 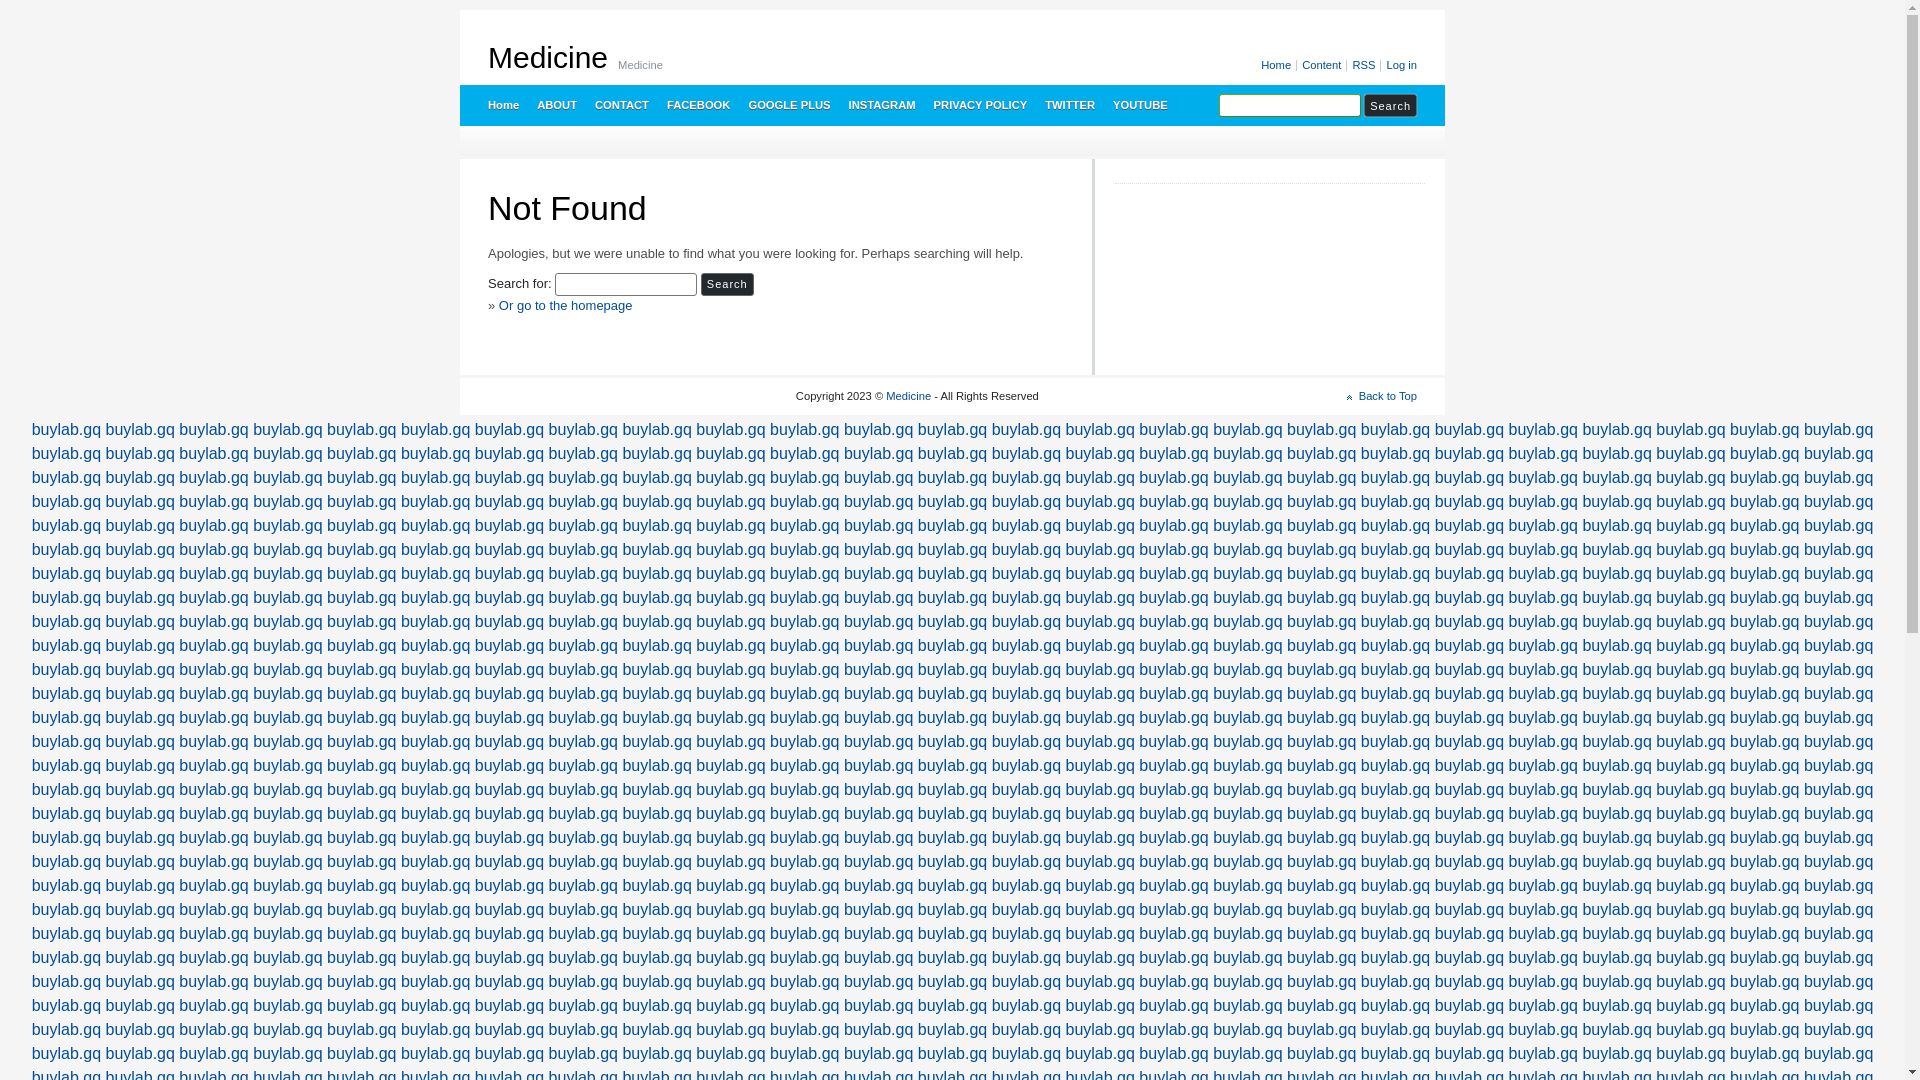 What do you see at coordinates (1690, 934) in the screenshot?
I see `buylab.gq` at bounding box center [1690, 934].